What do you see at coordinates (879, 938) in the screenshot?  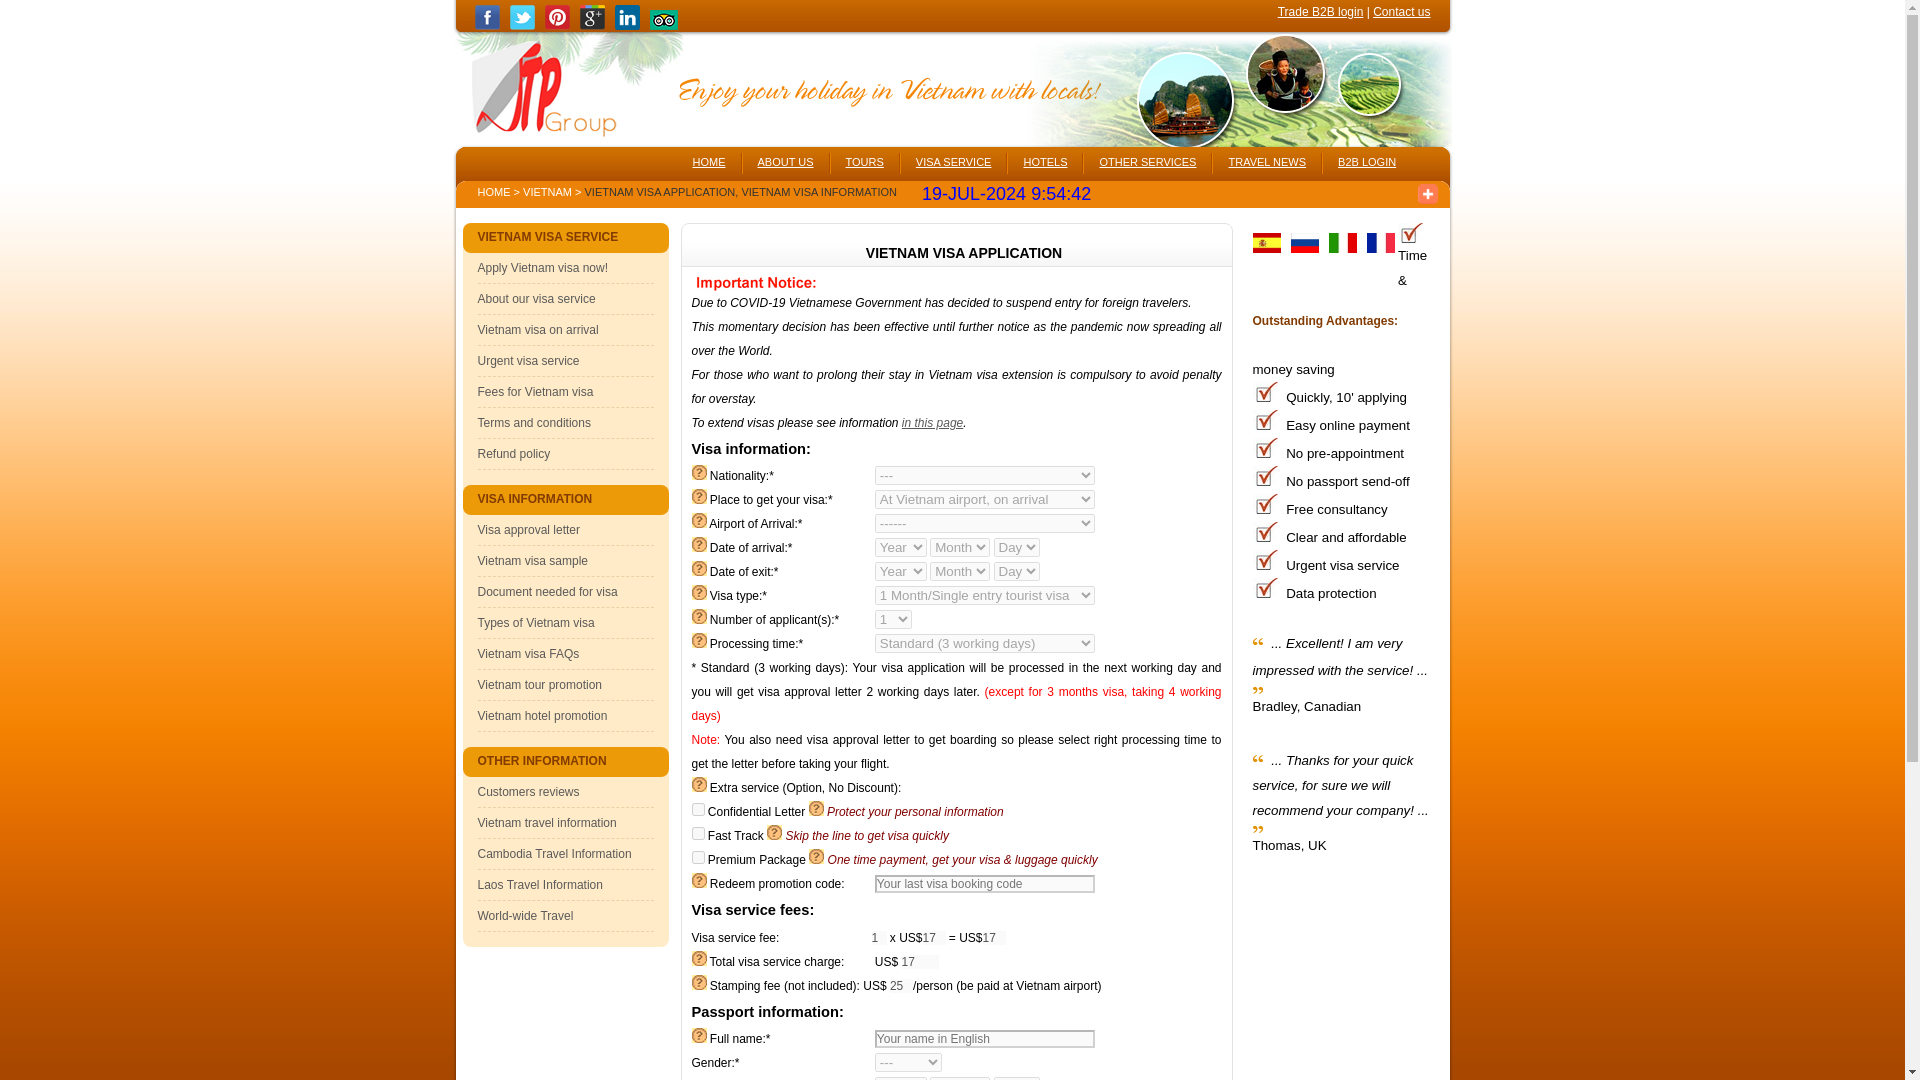 I see `1` at bounding box center [879, 938].